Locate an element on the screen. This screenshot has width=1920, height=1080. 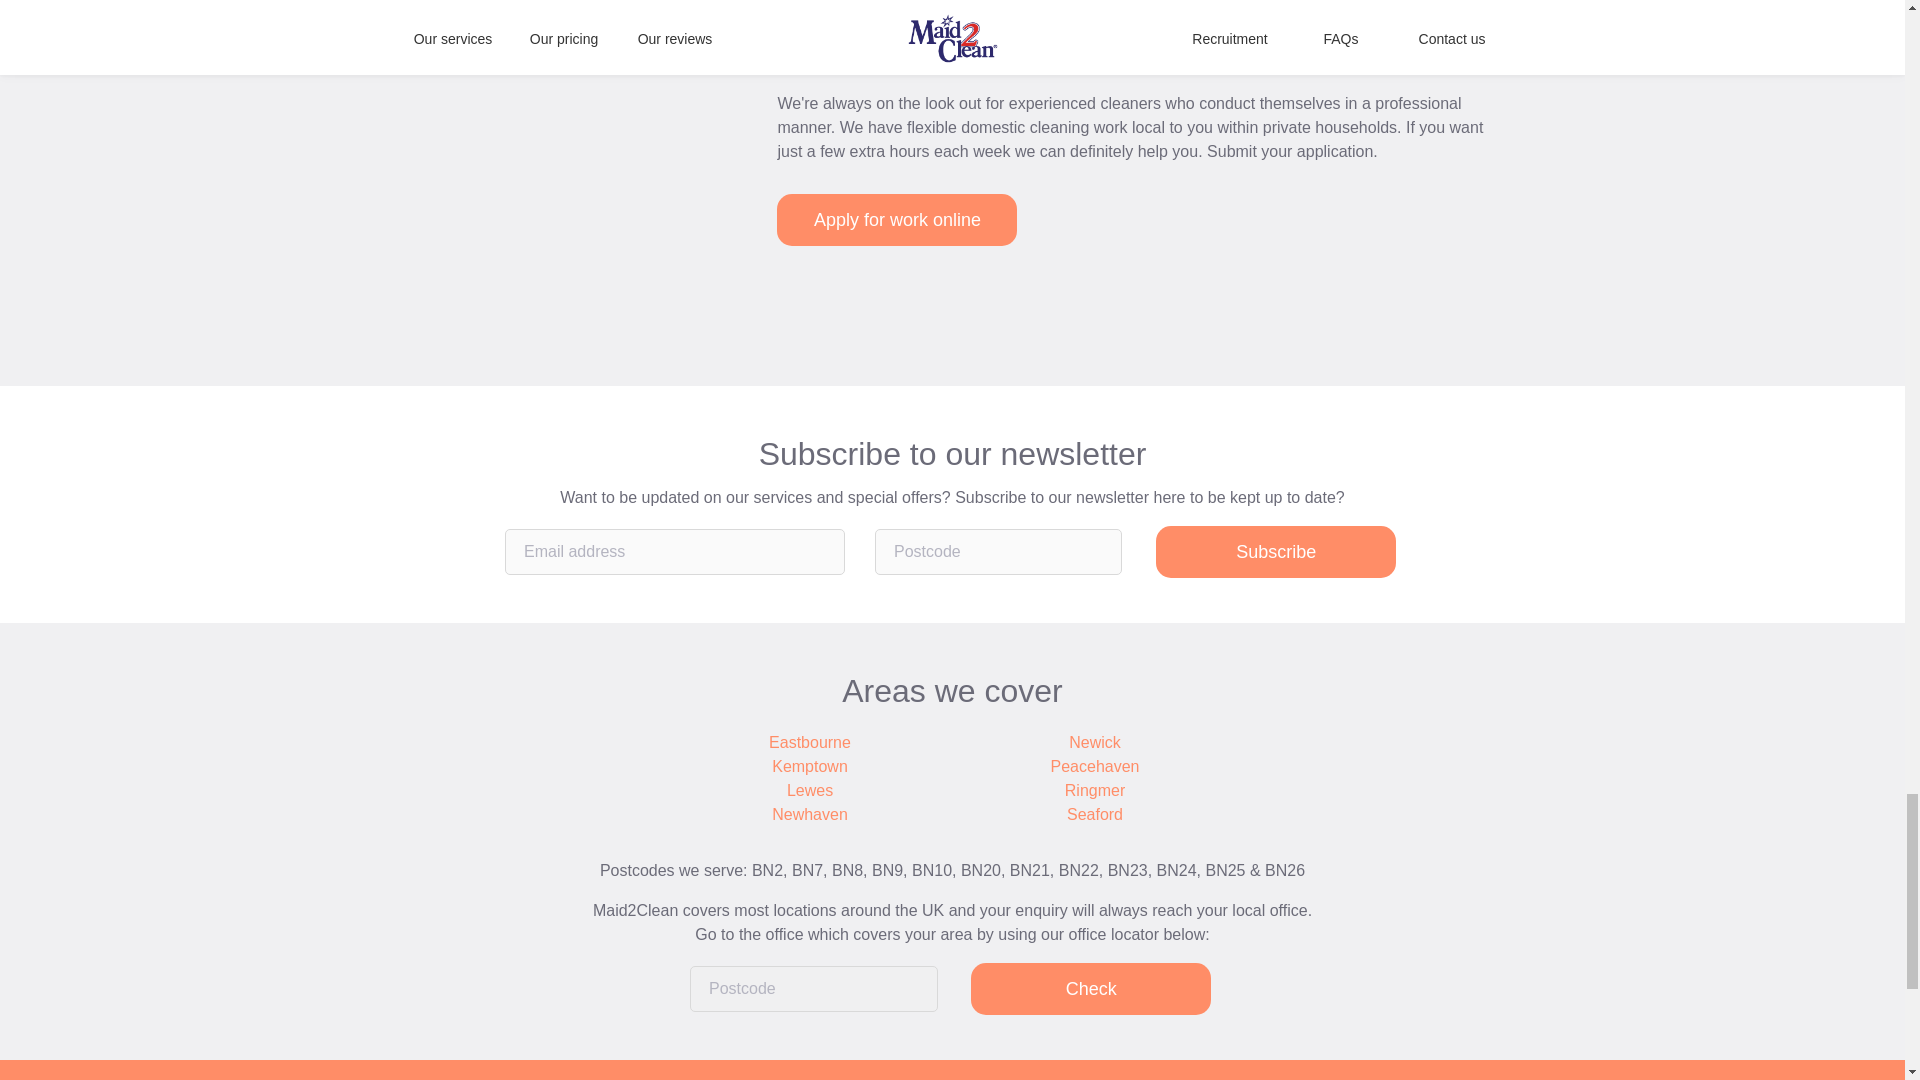
Subscribe is located at coordinates (1275, 551).